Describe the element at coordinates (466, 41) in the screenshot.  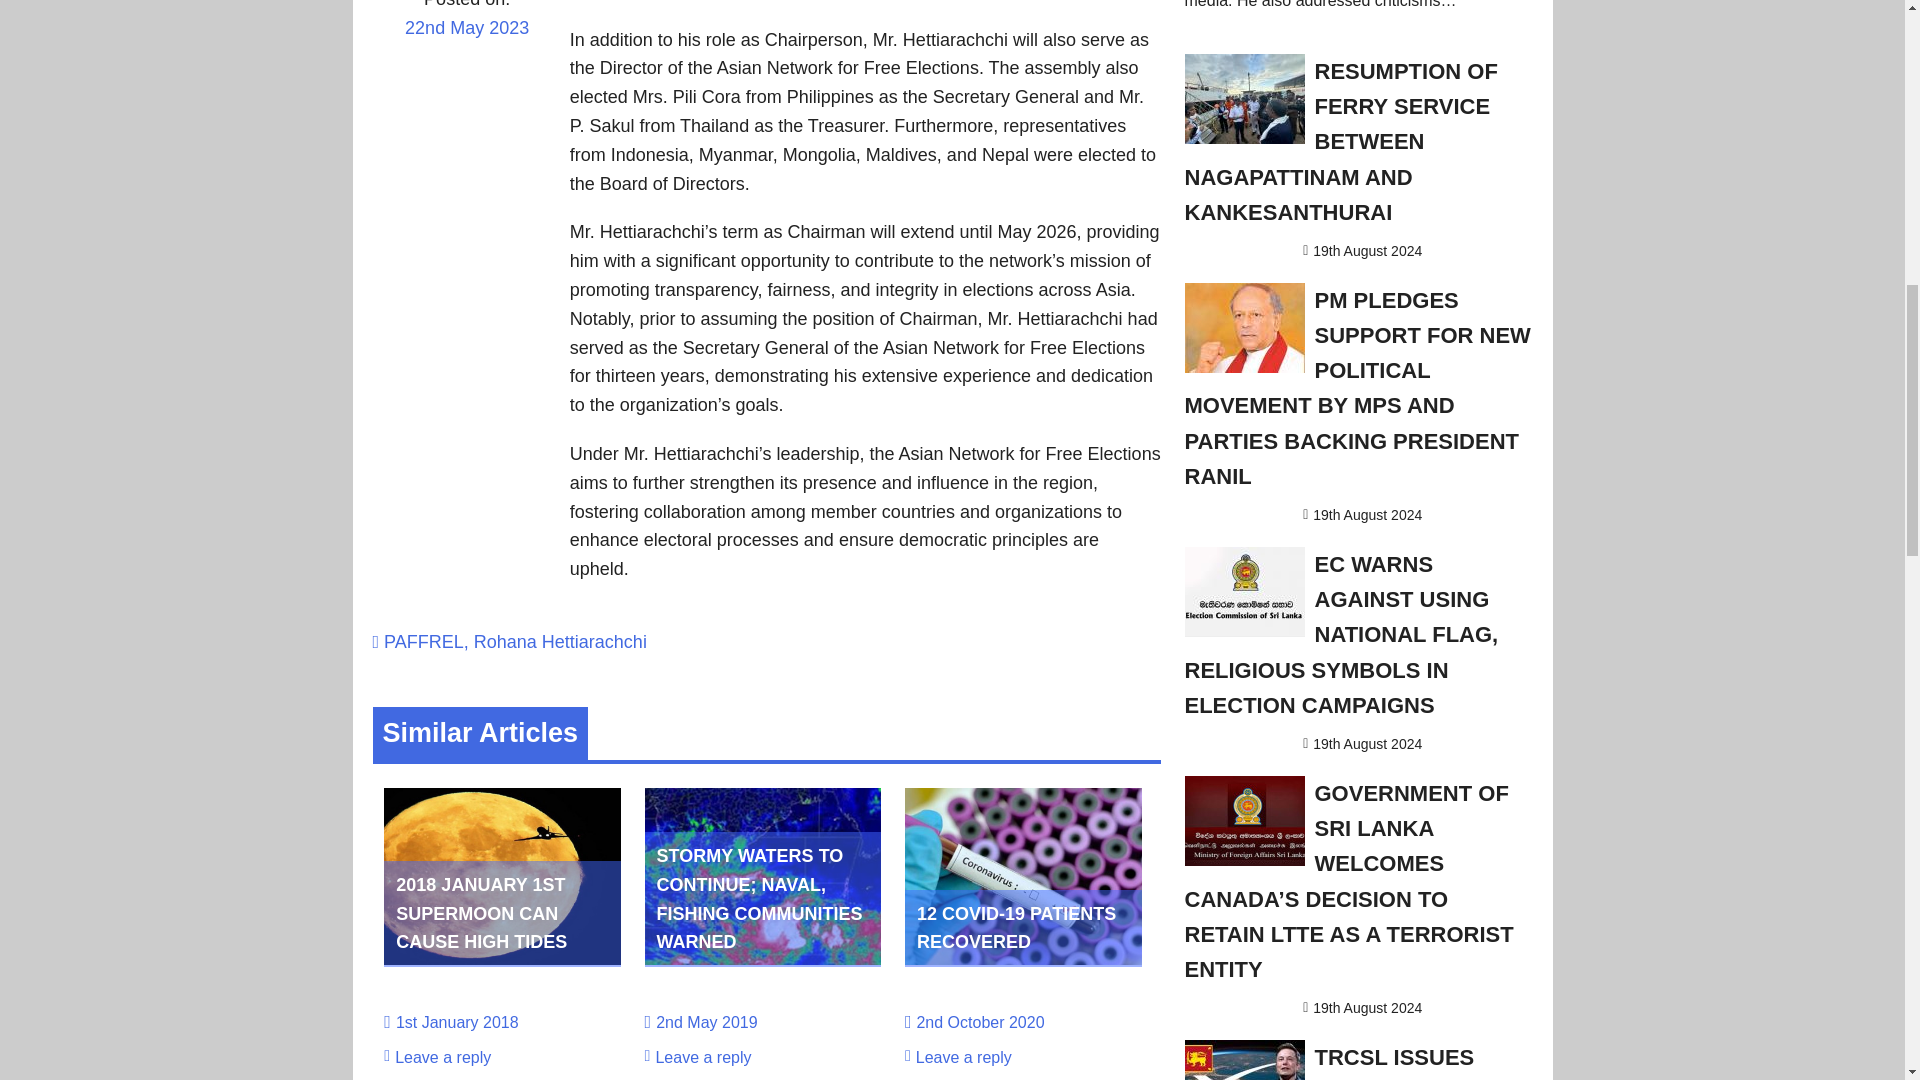
I see `22nd May 2023` at that location.